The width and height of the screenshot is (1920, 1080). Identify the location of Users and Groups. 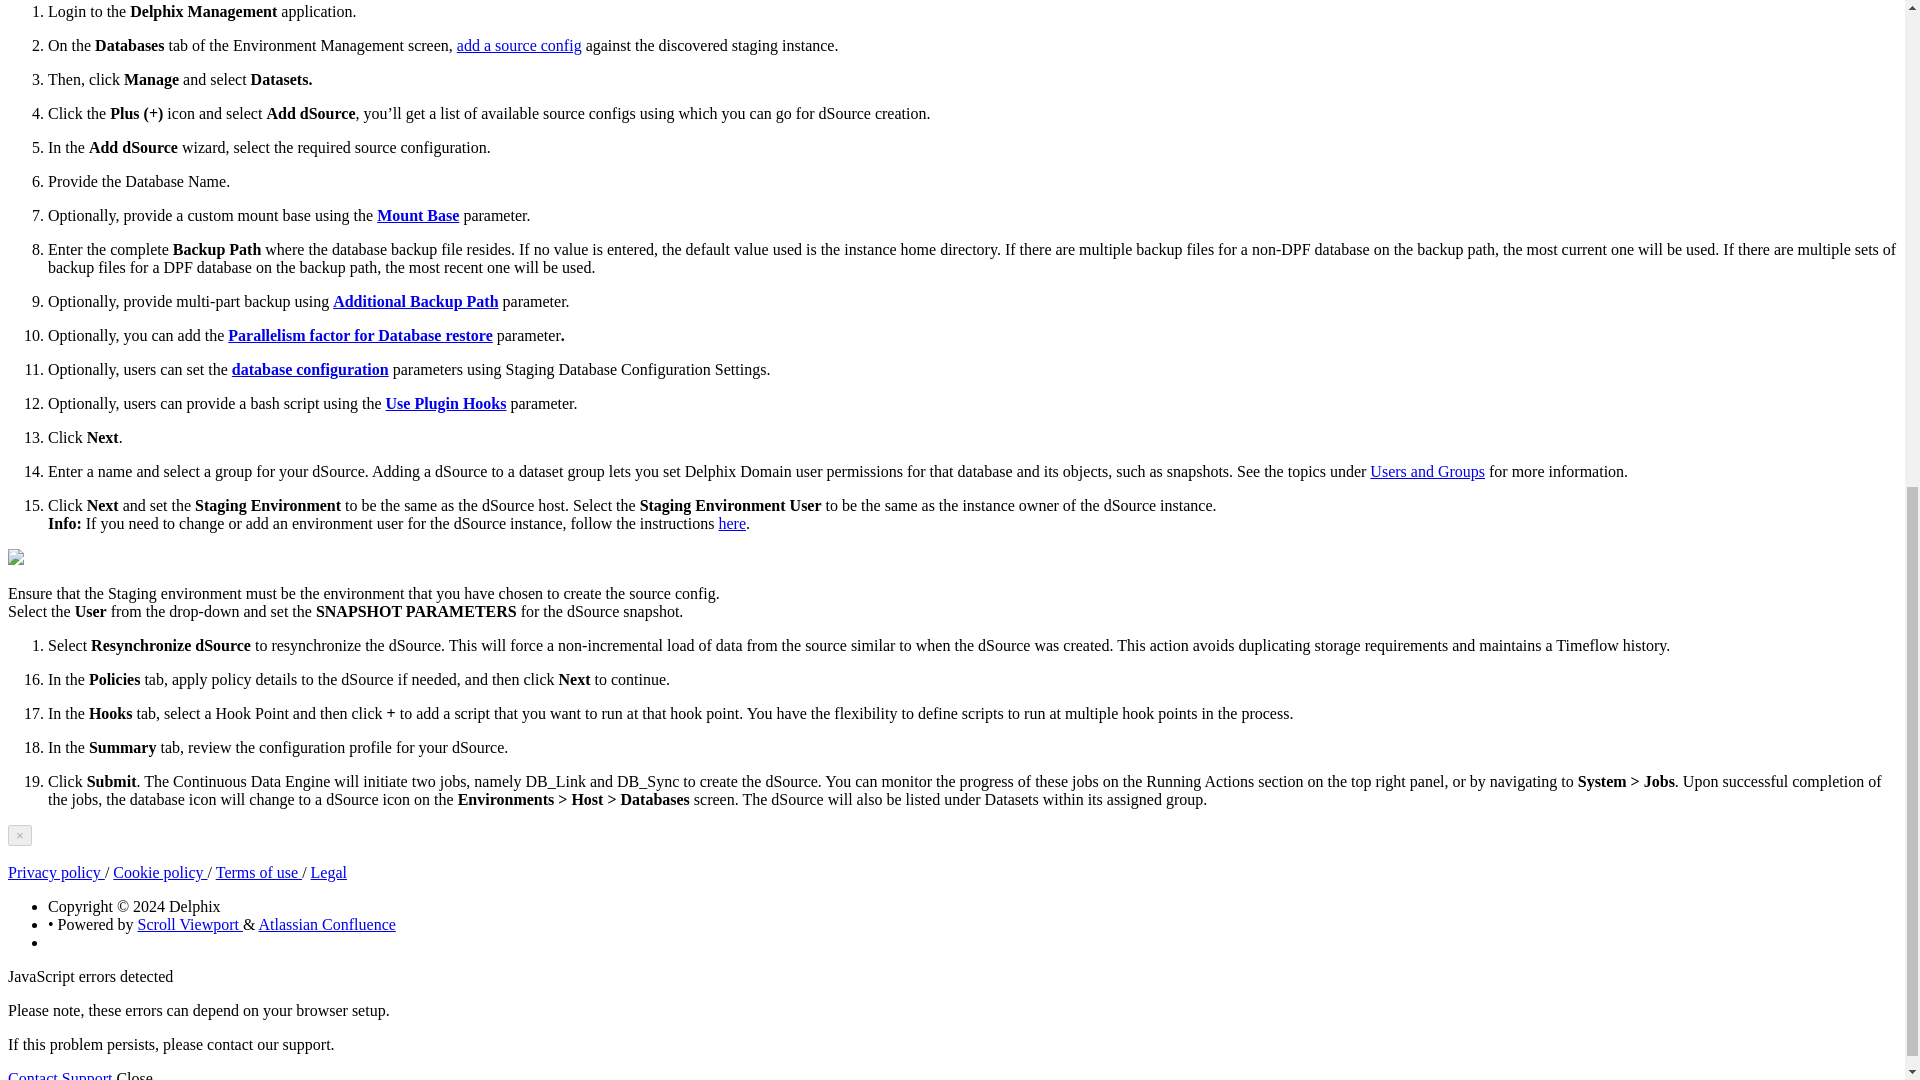
(1427, 471).